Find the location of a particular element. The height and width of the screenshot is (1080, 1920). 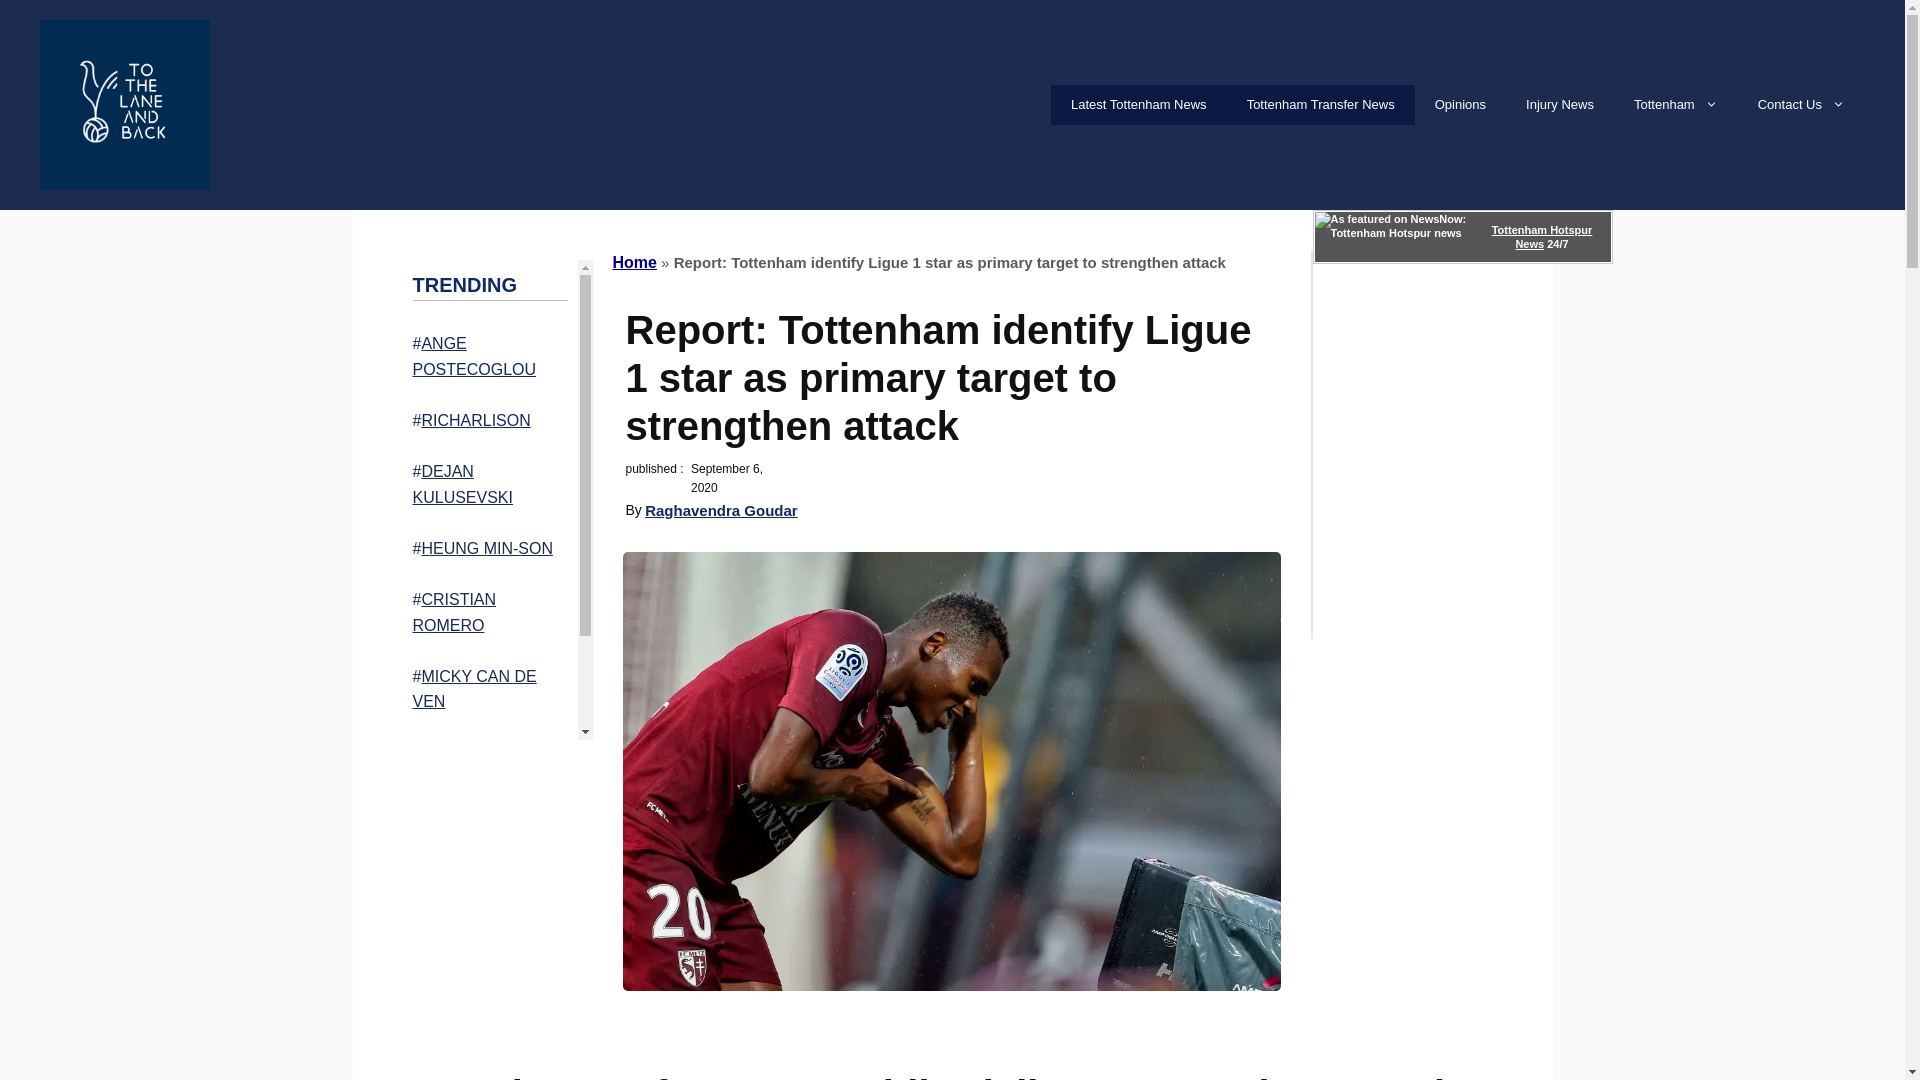

RADU DRAGUSIN is located at coordinates (487, 752).